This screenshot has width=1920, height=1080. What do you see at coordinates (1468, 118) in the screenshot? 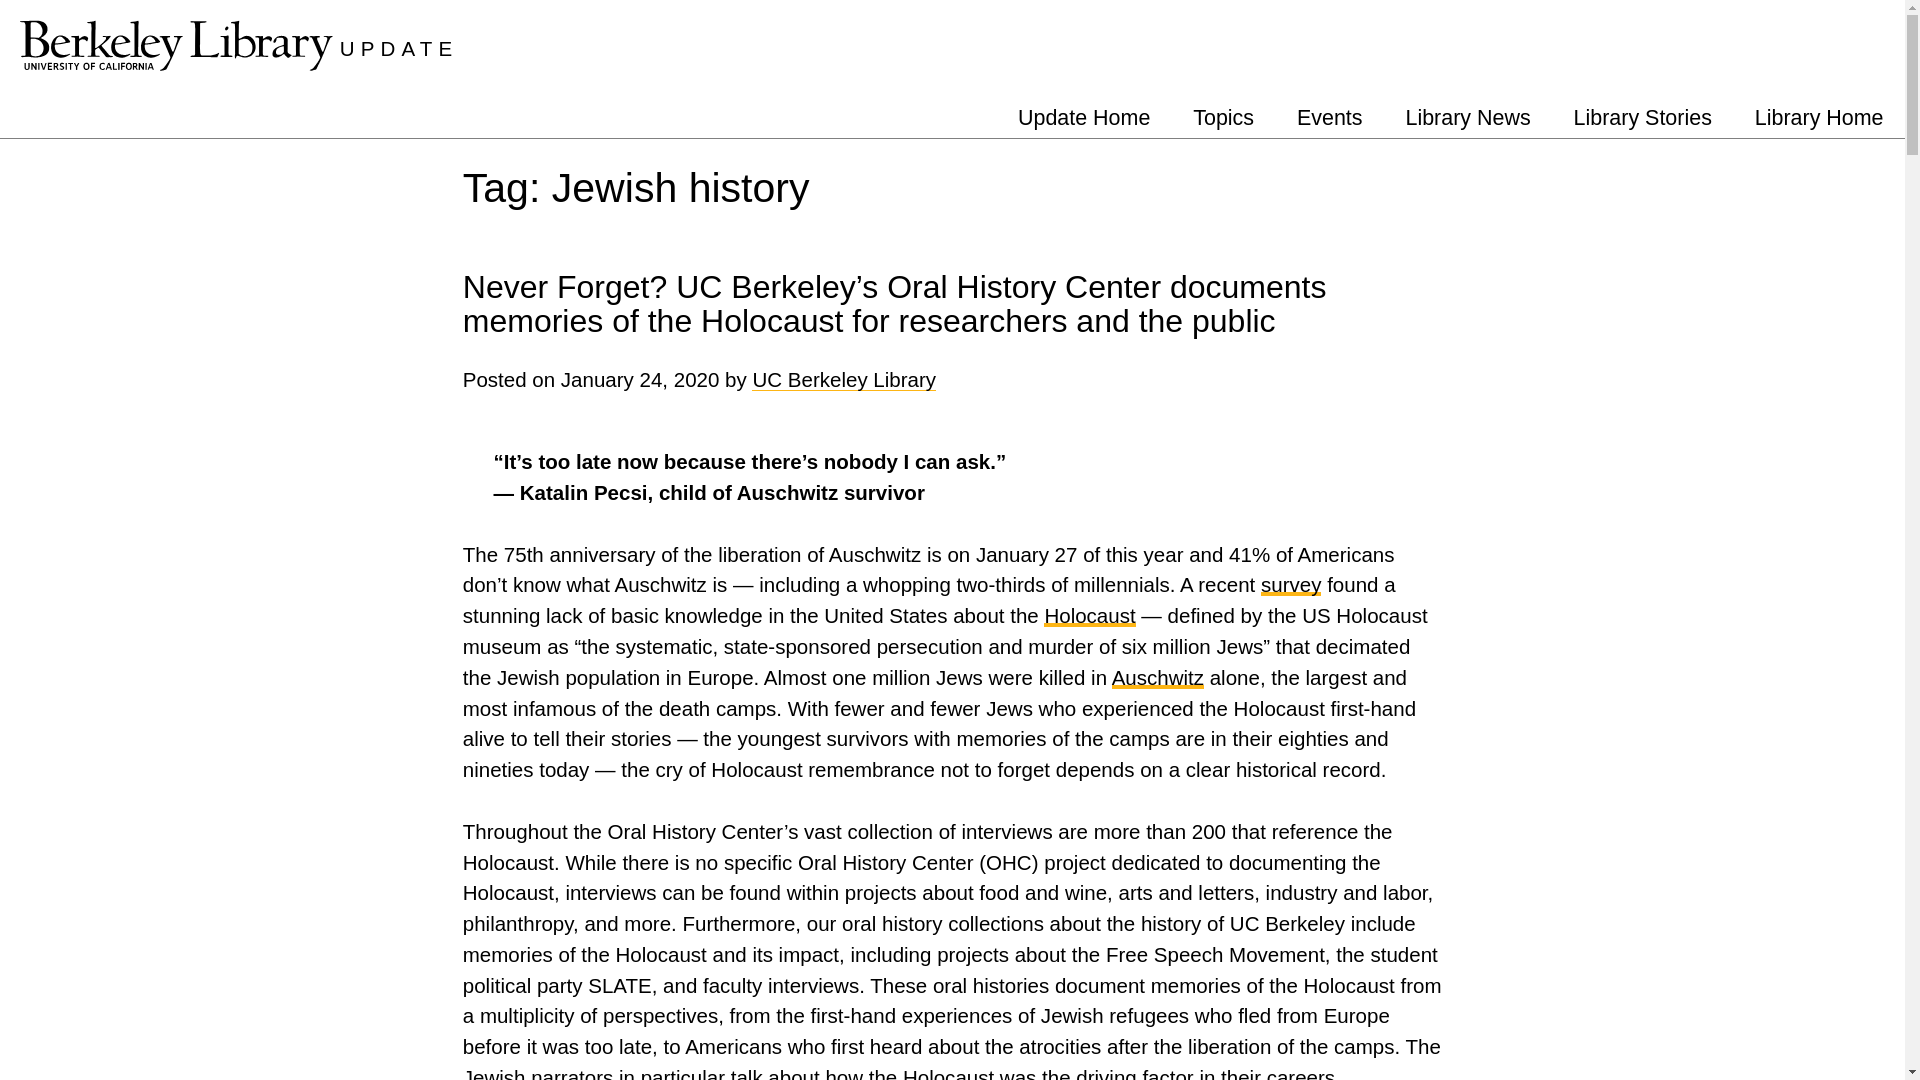
I see `Library News` at bounding box center [1468, 118].